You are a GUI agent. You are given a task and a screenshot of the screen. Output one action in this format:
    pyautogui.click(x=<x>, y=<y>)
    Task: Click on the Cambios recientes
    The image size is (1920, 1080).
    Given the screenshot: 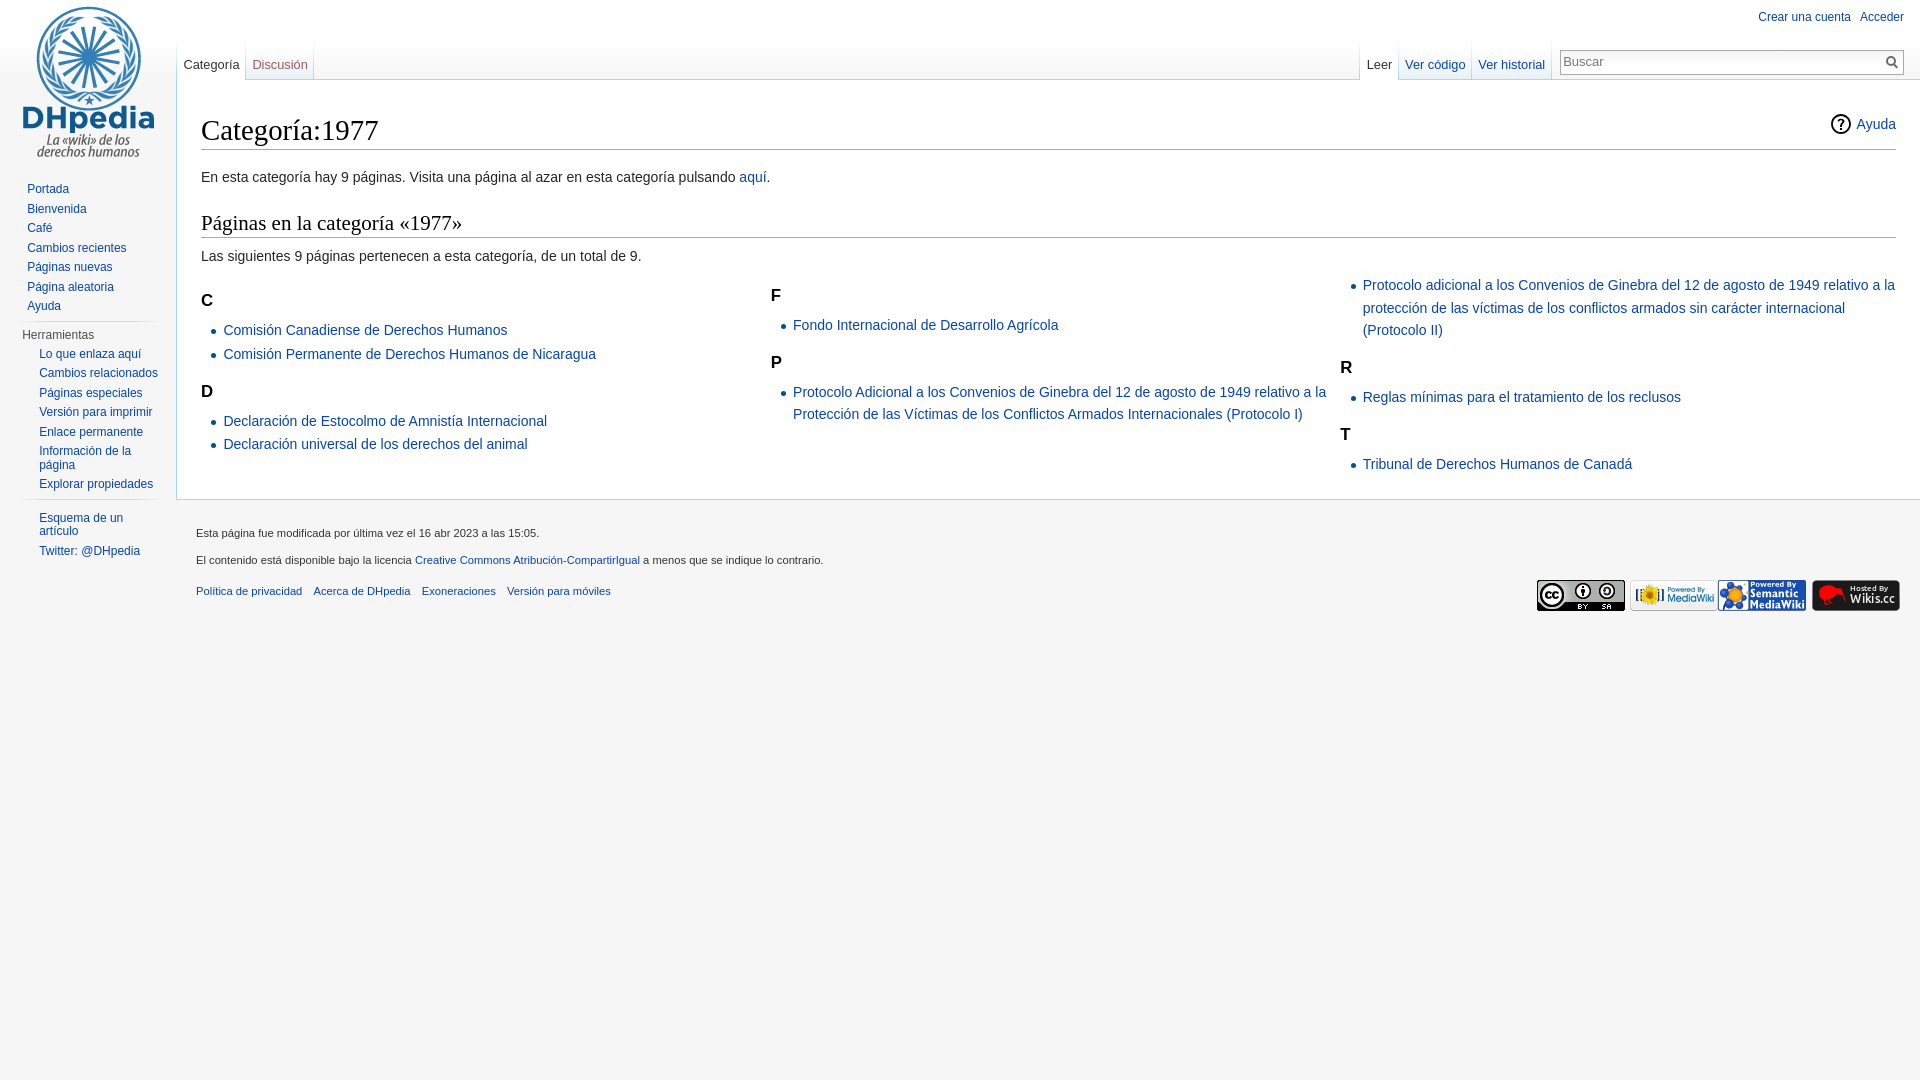 What is the action you would take?
    pyautogui.click(x=76, y=247)
    